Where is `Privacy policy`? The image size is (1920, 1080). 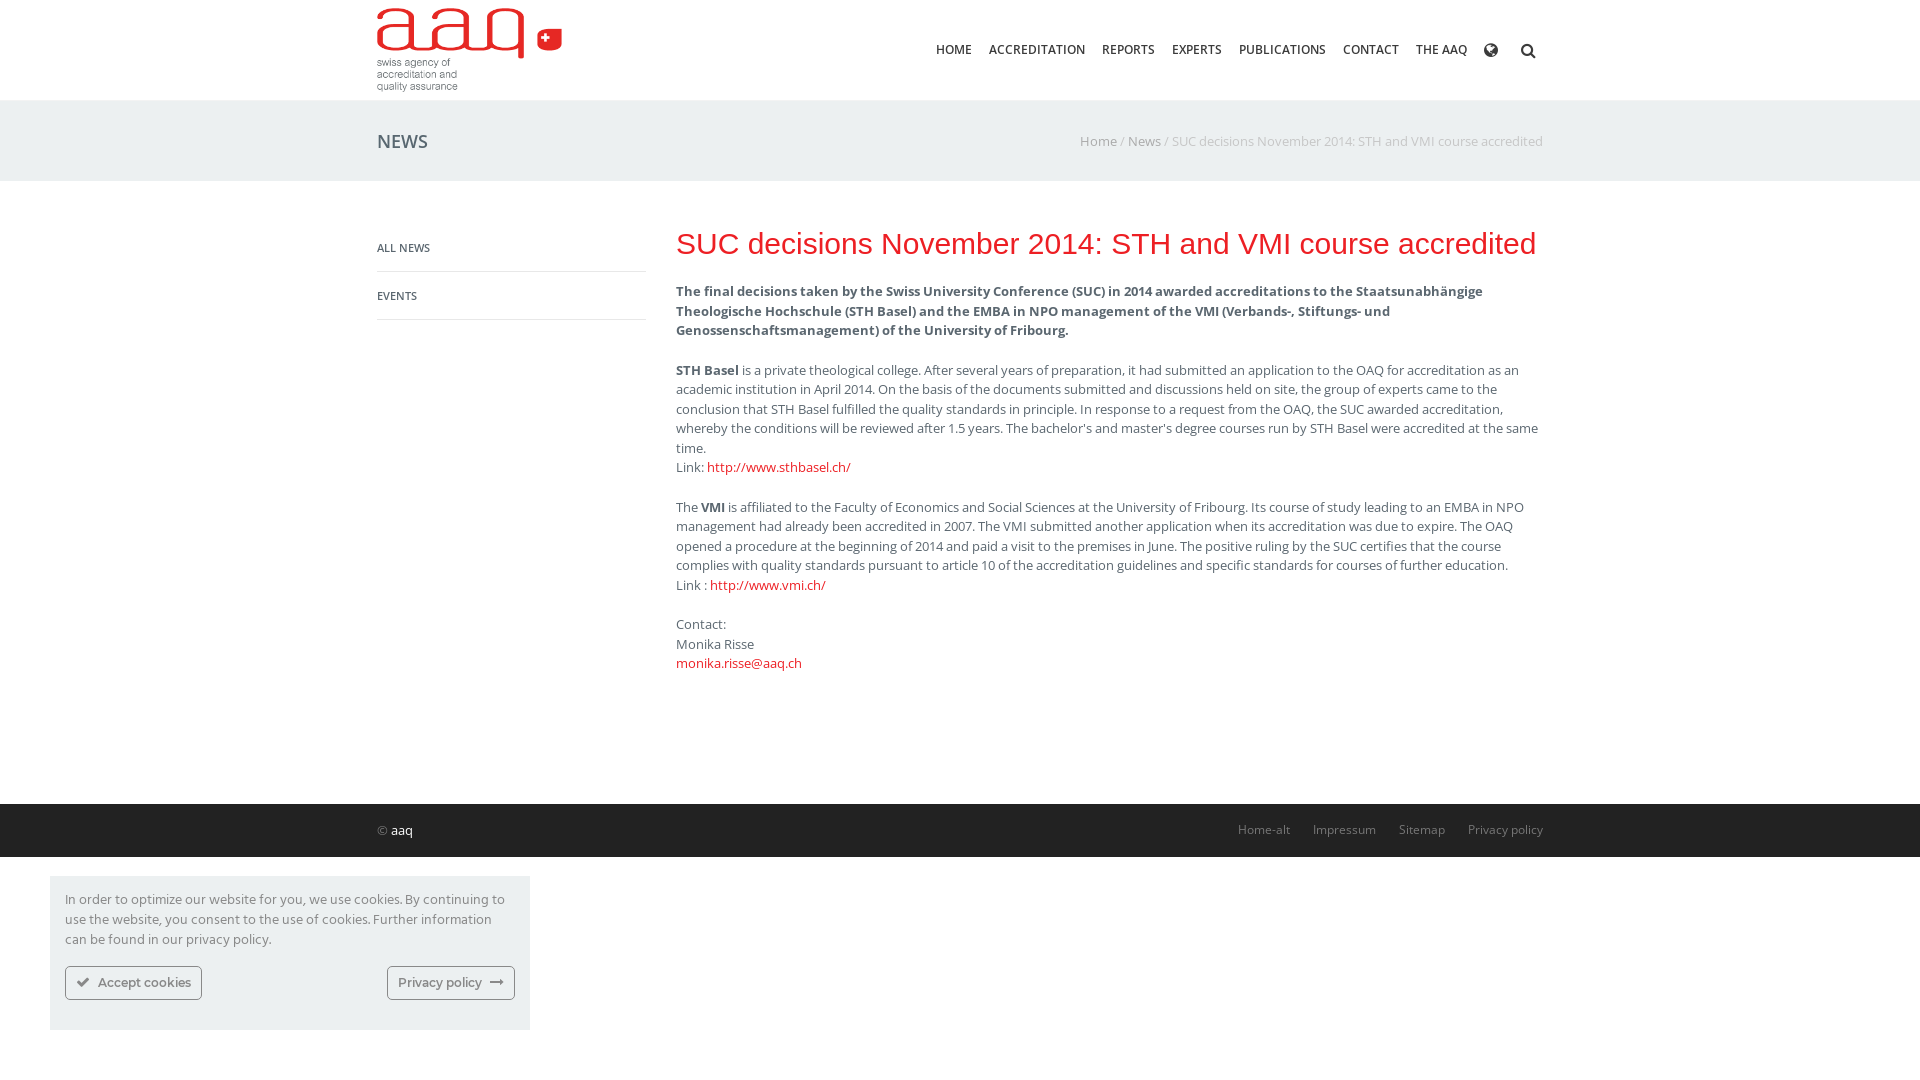 Privacy policy is located at coordinates (1506, 830).